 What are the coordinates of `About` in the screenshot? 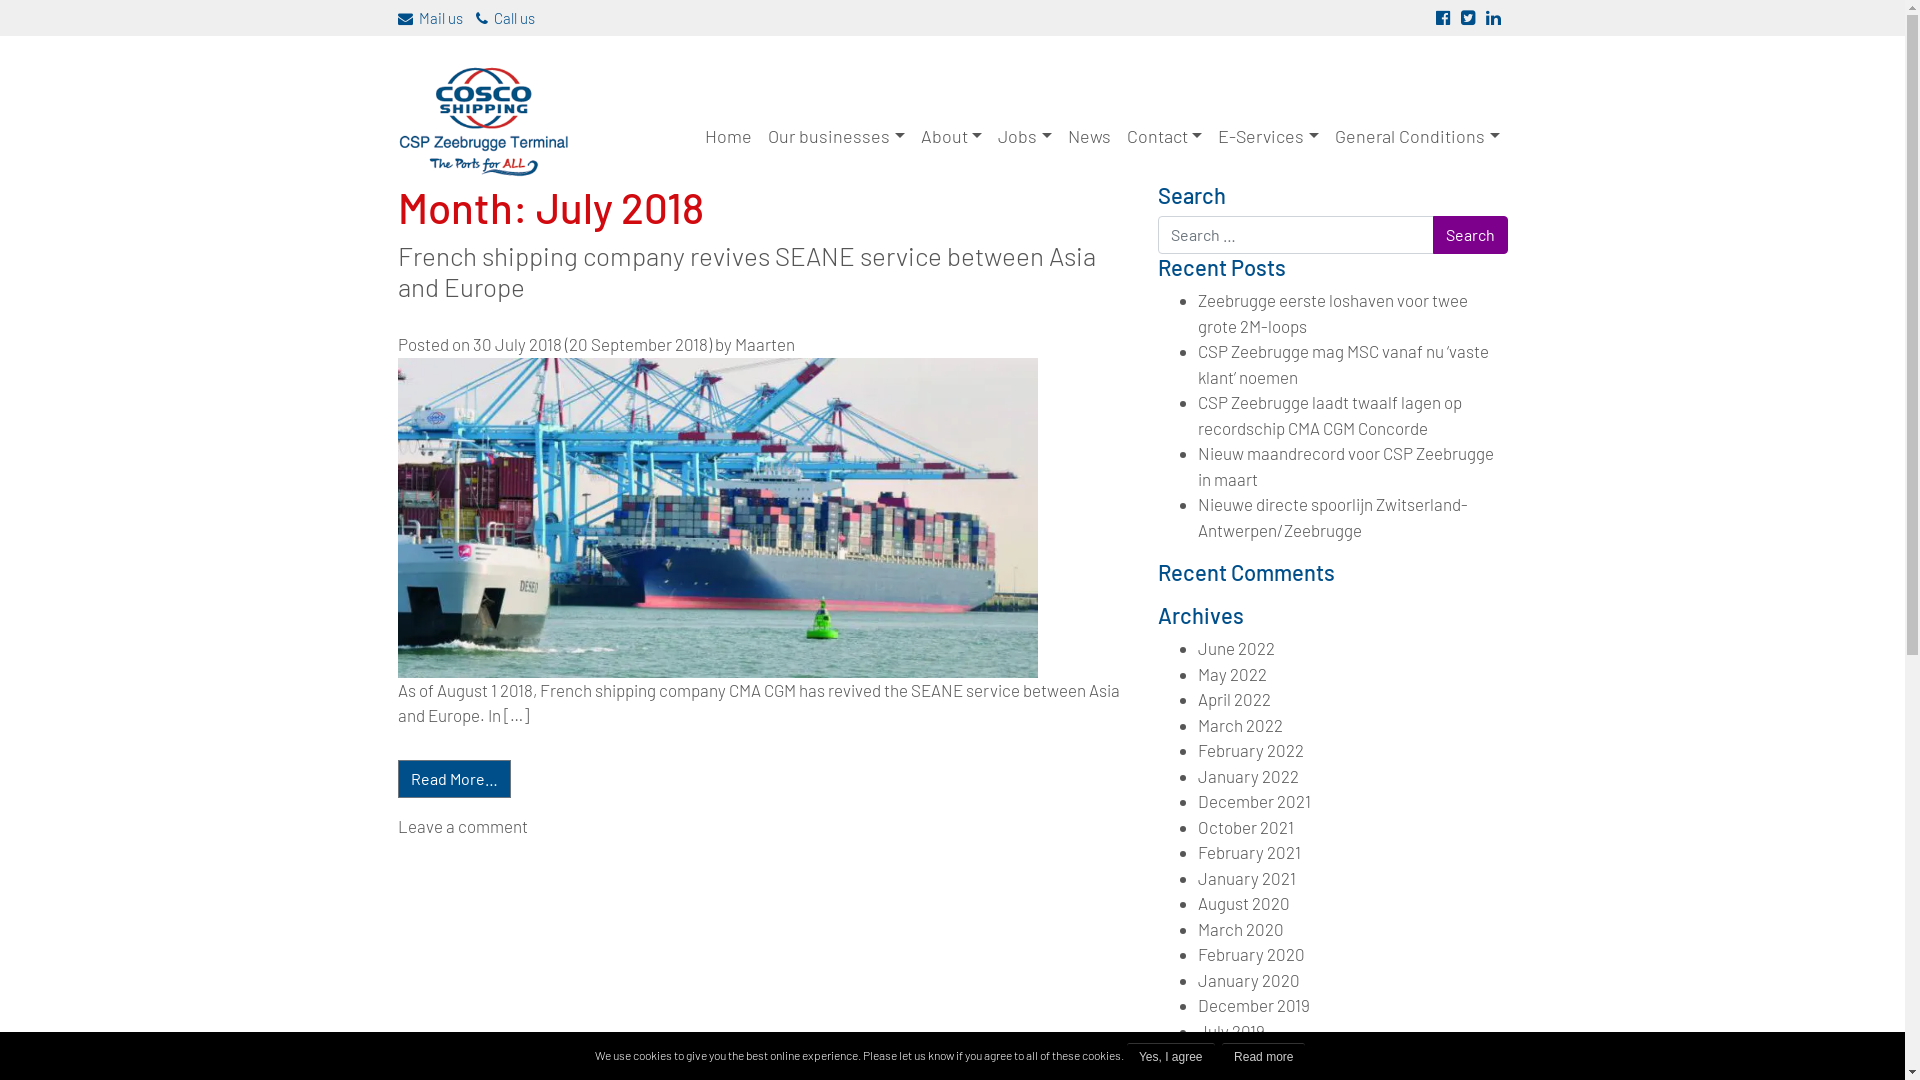 It's located at (952, 136).